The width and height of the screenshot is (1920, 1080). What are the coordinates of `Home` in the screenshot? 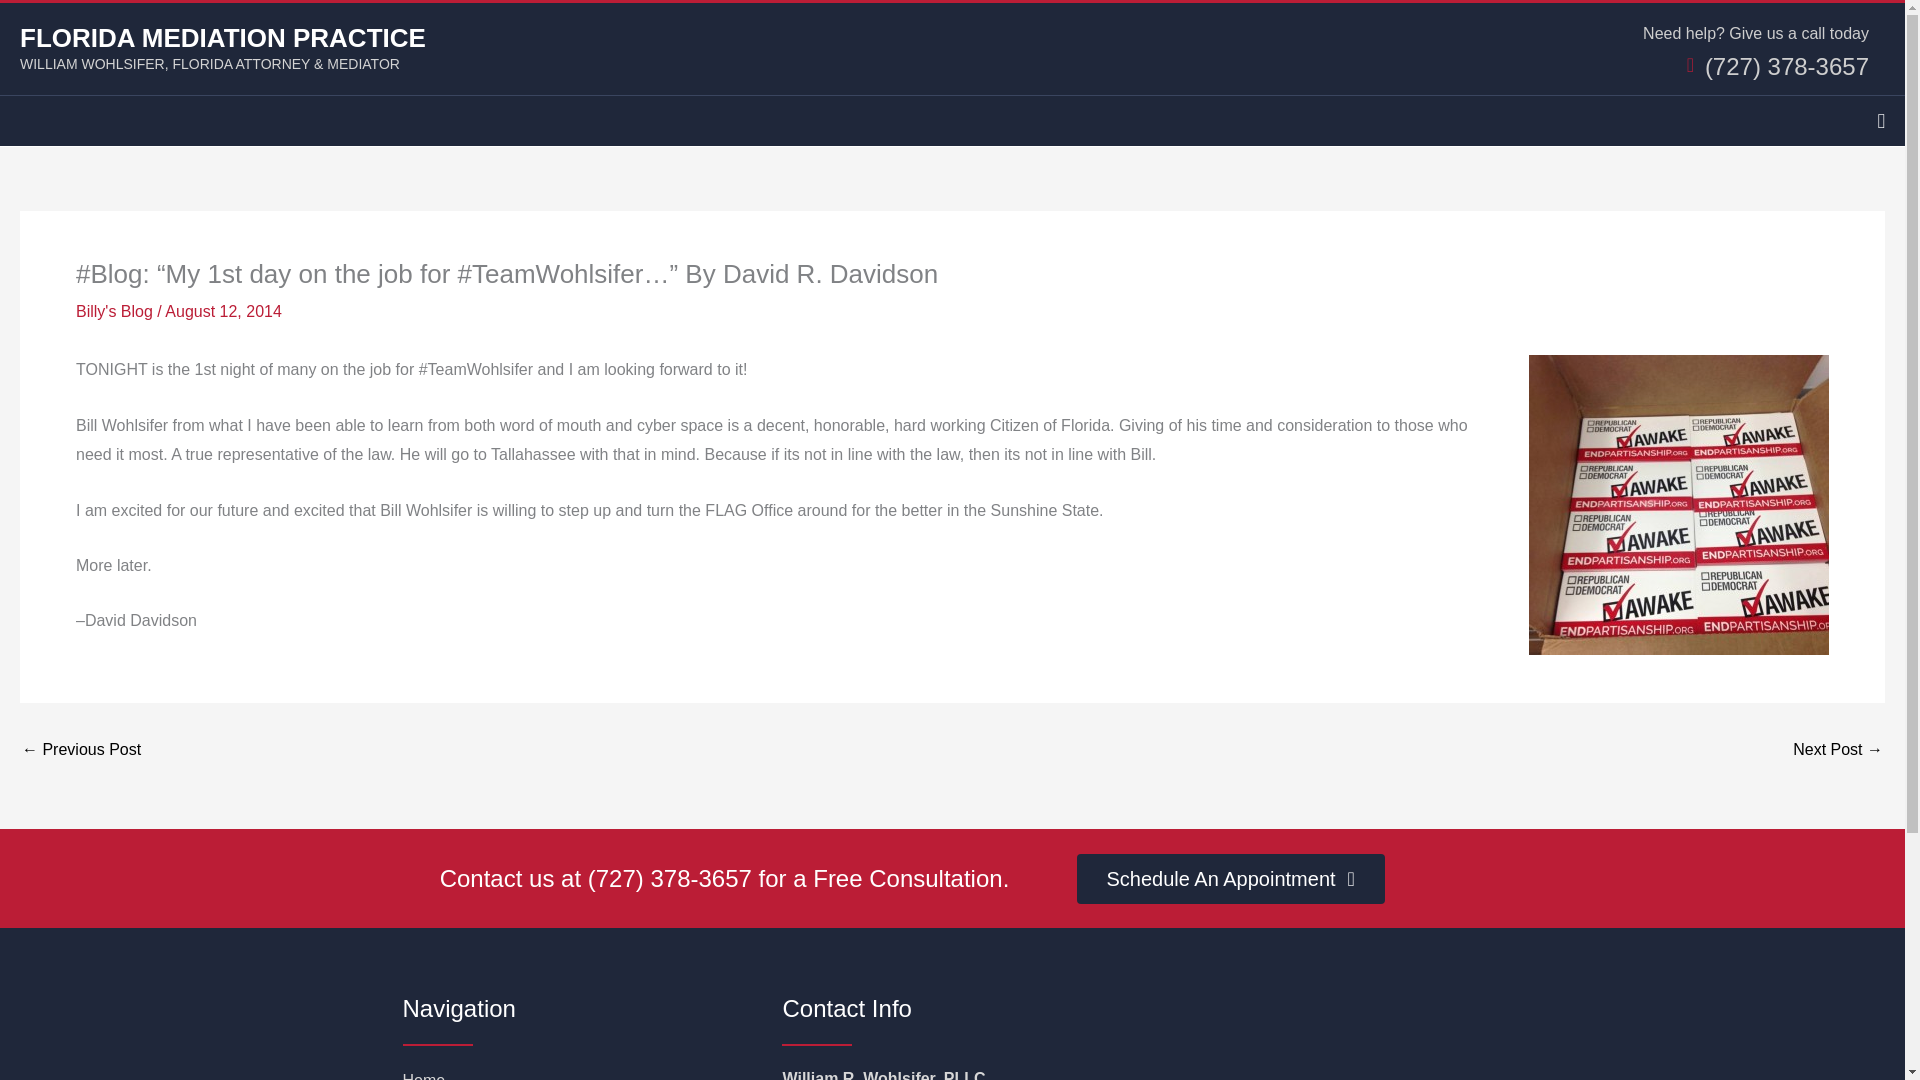 It's located at (571, 1072).